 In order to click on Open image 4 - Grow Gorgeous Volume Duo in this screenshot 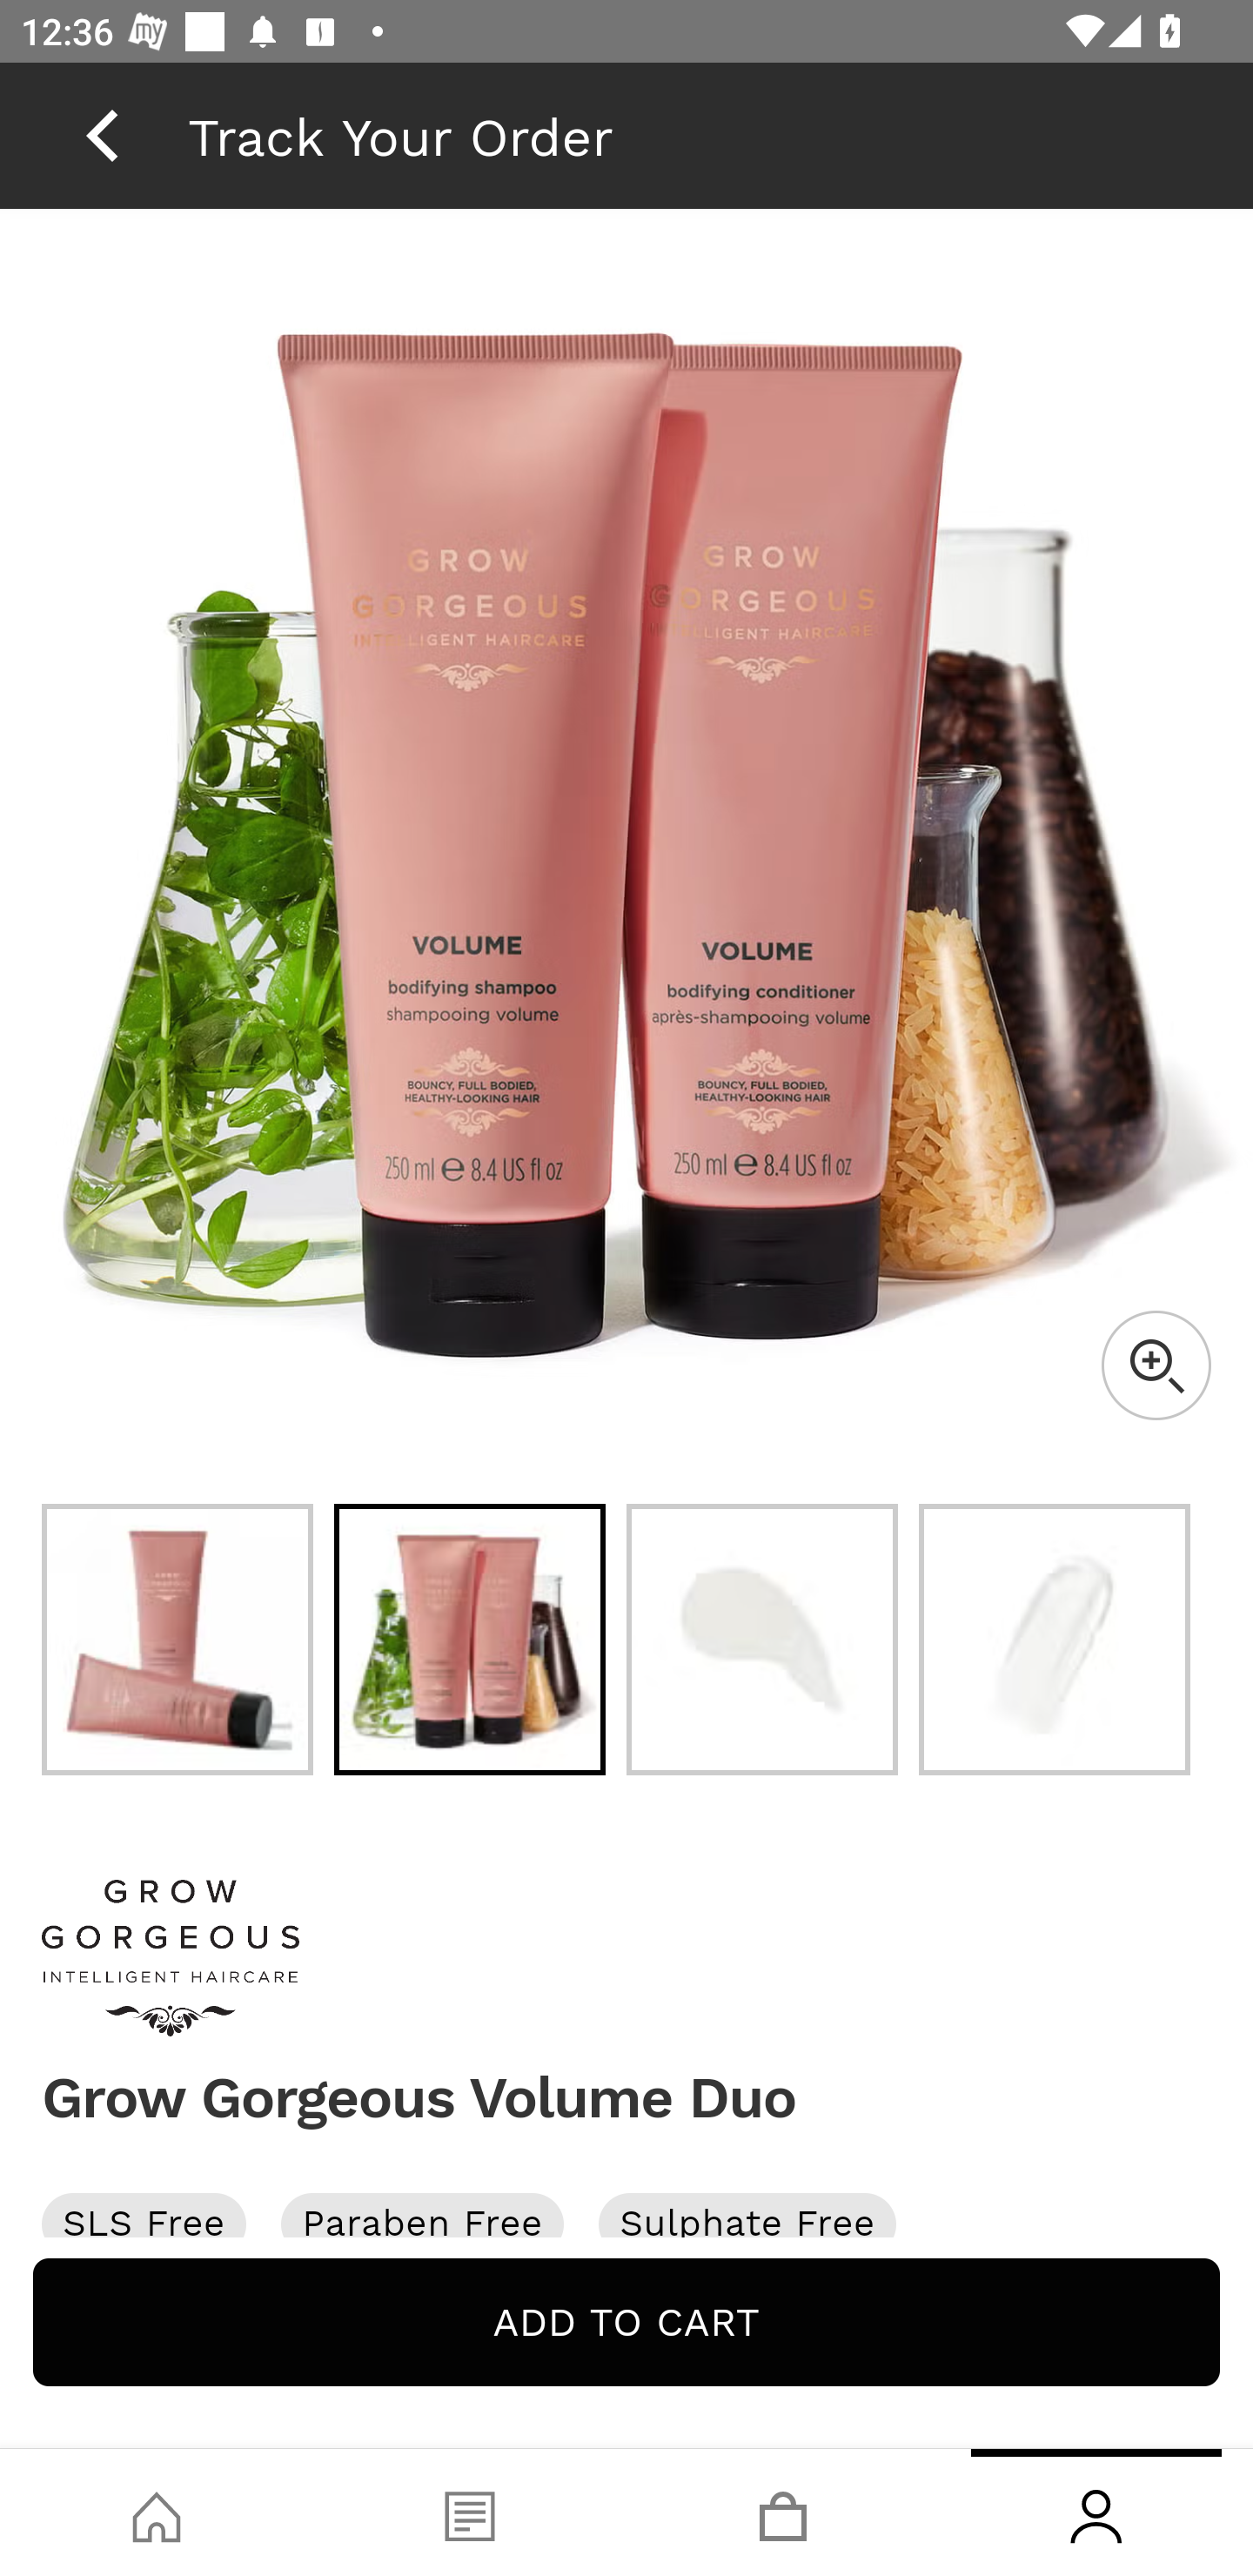, I will do `click(1055, 1640)`.